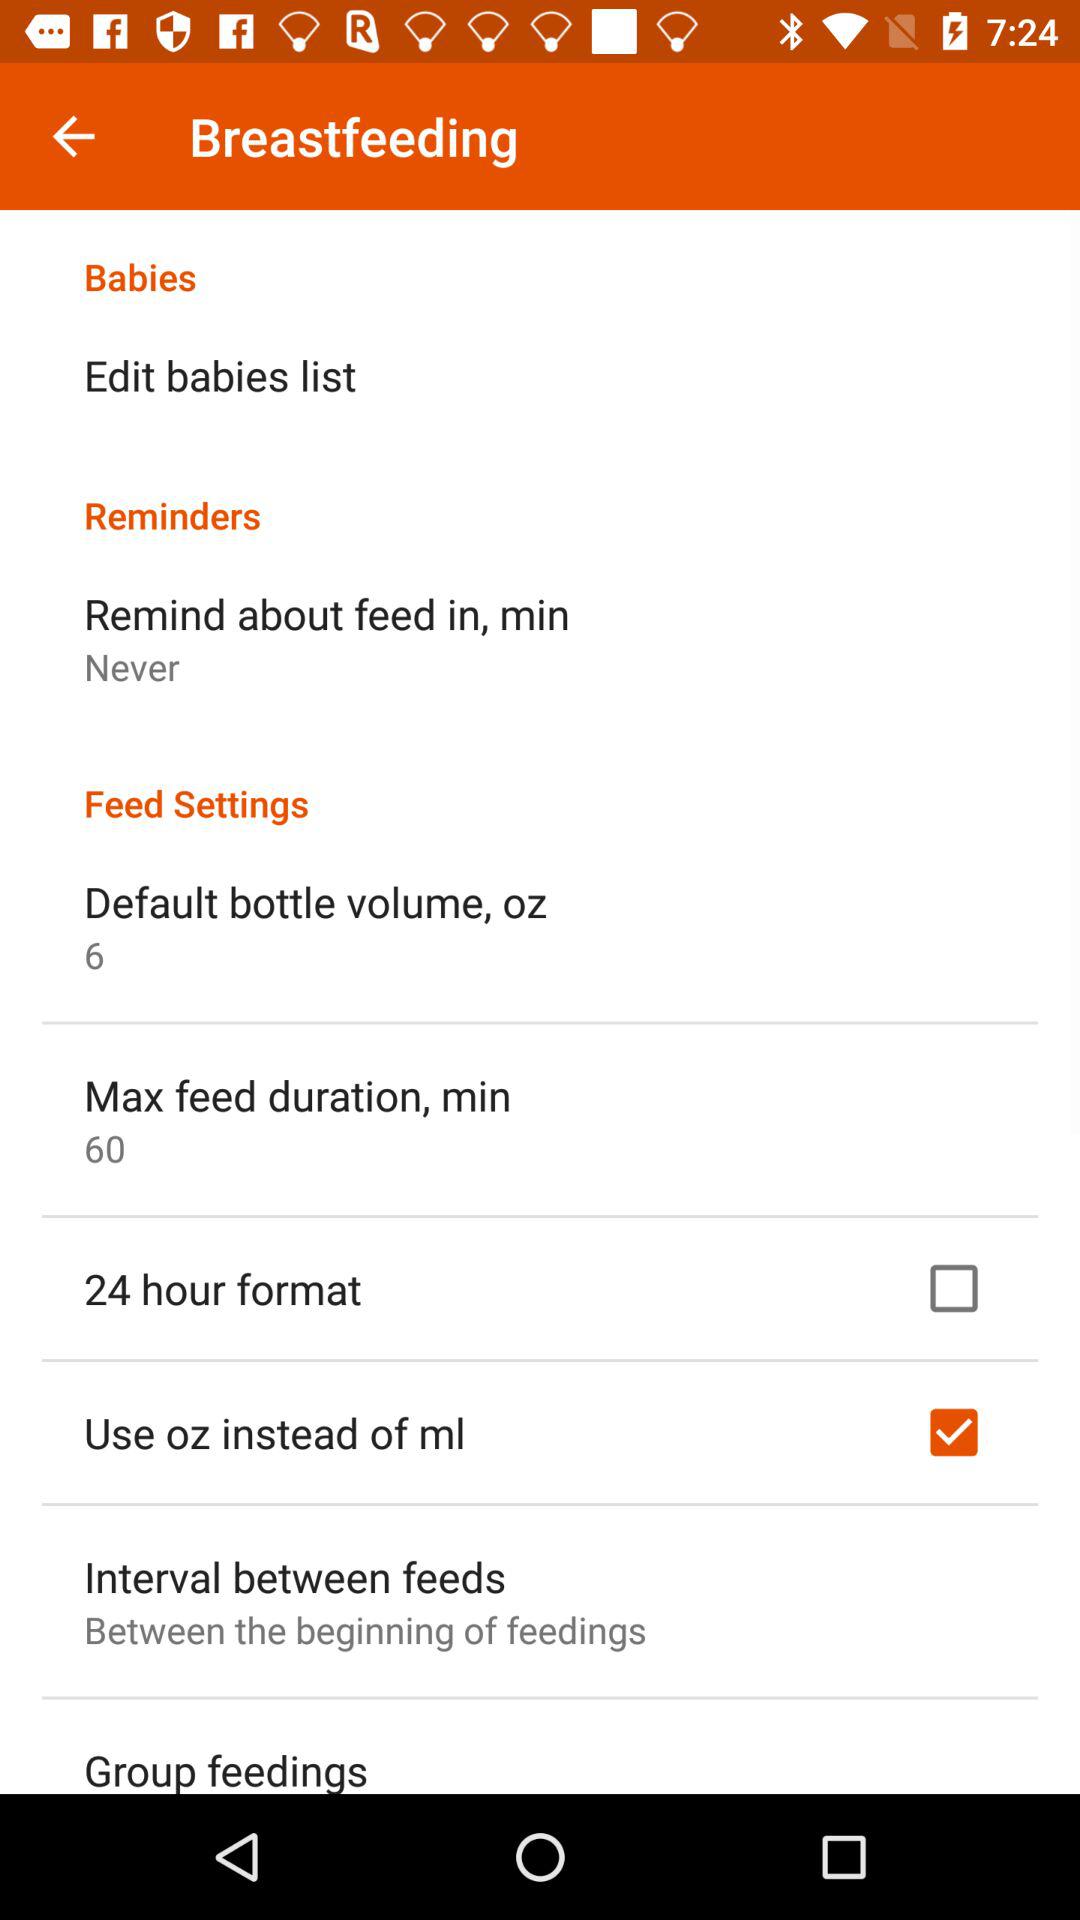 The image size is (1080, 1920). I want to click on choose icon above the group feedings icon, so click(365, 1630).